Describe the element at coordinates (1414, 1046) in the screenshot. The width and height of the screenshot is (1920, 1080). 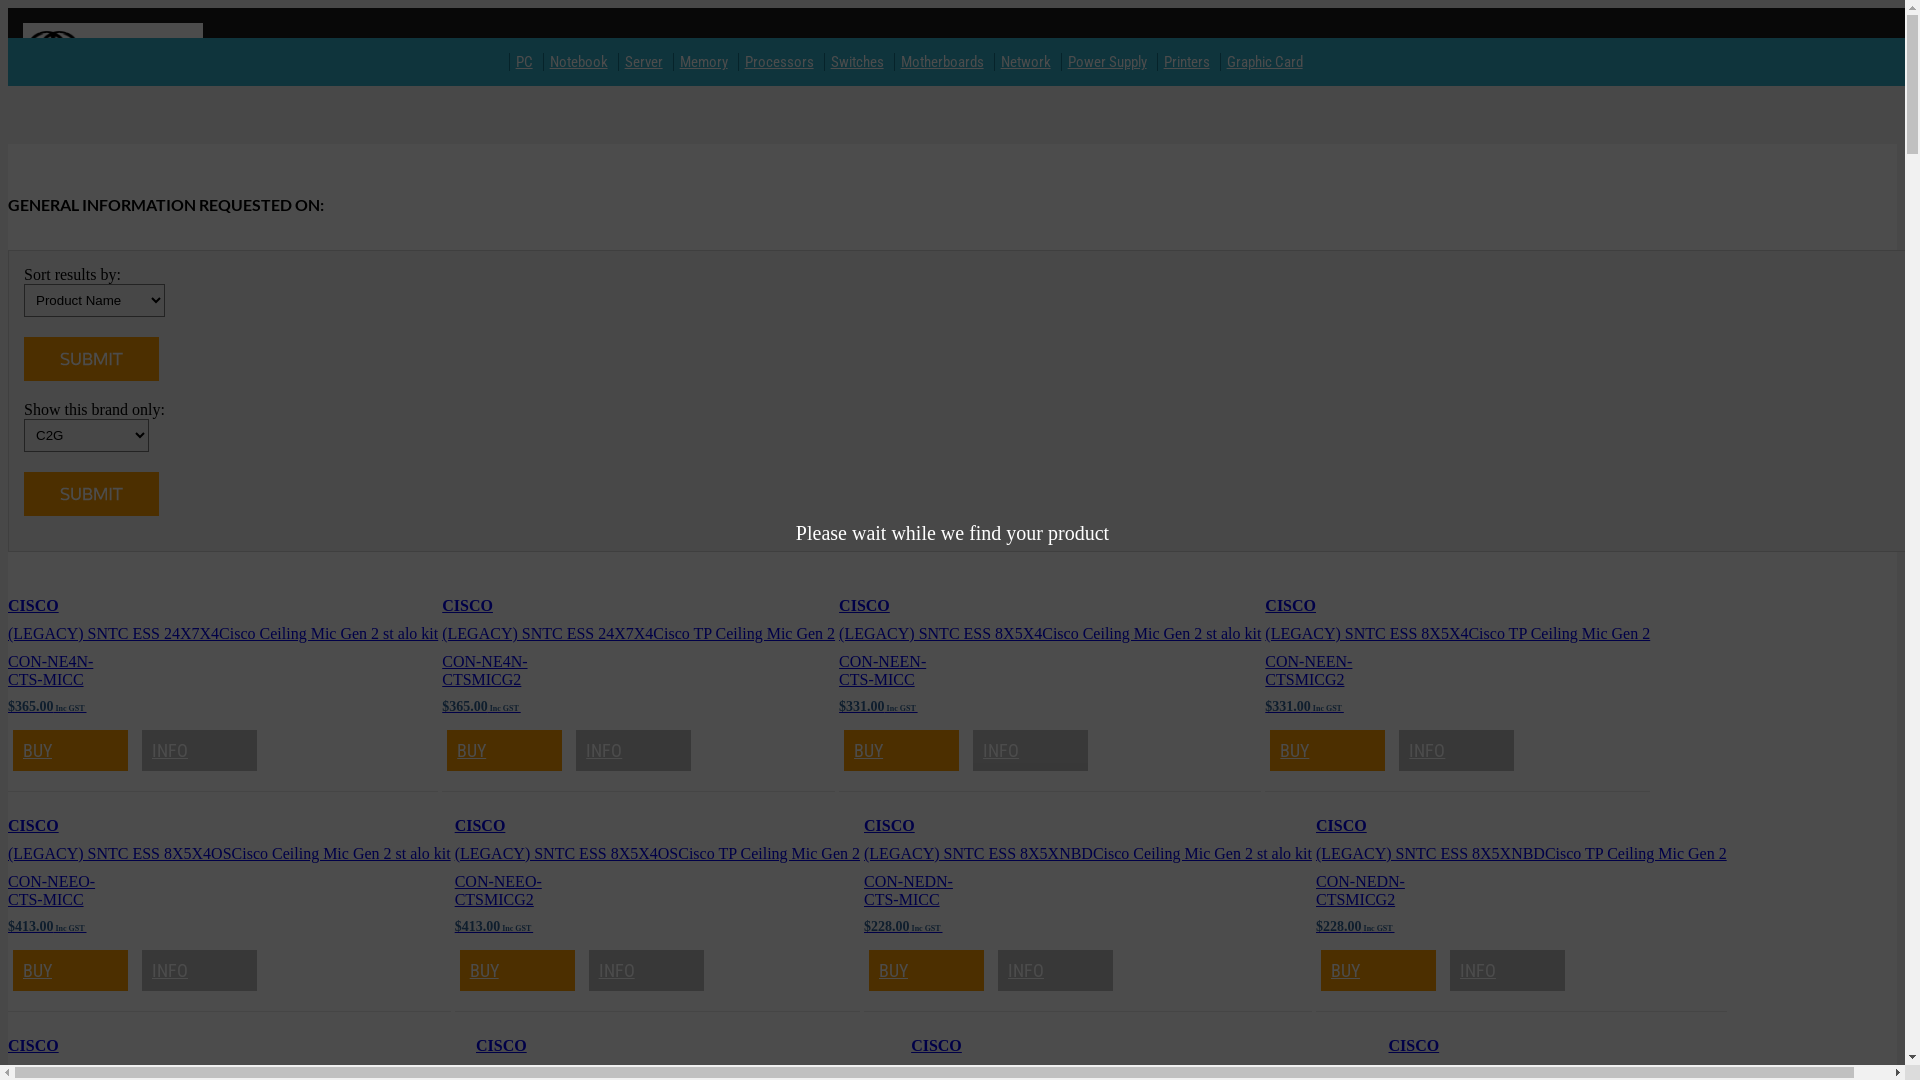
I see `CISCO` at that location.